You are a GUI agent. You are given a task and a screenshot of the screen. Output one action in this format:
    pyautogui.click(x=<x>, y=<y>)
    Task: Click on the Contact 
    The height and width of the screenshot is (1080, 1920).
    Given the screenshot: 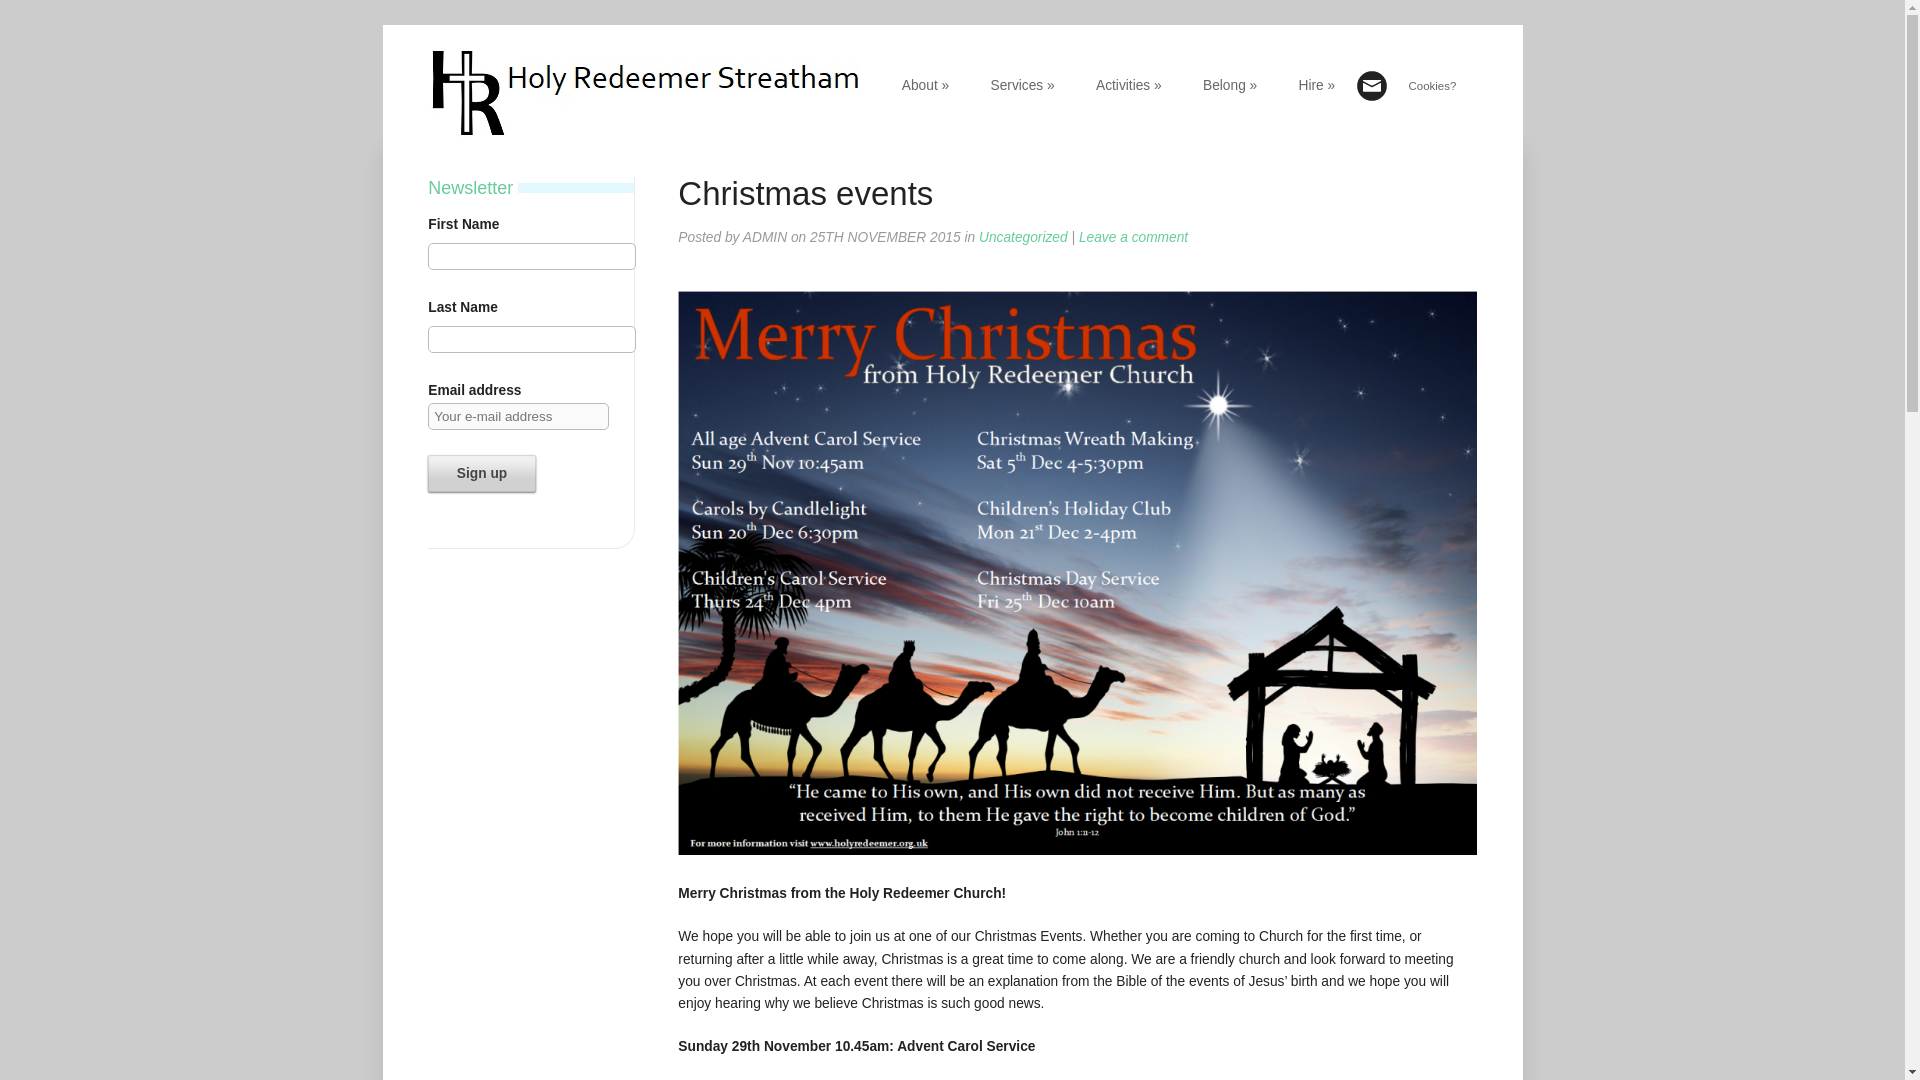 What is the action you would take?
    pyautogui.click(x=1392, y=94)
    